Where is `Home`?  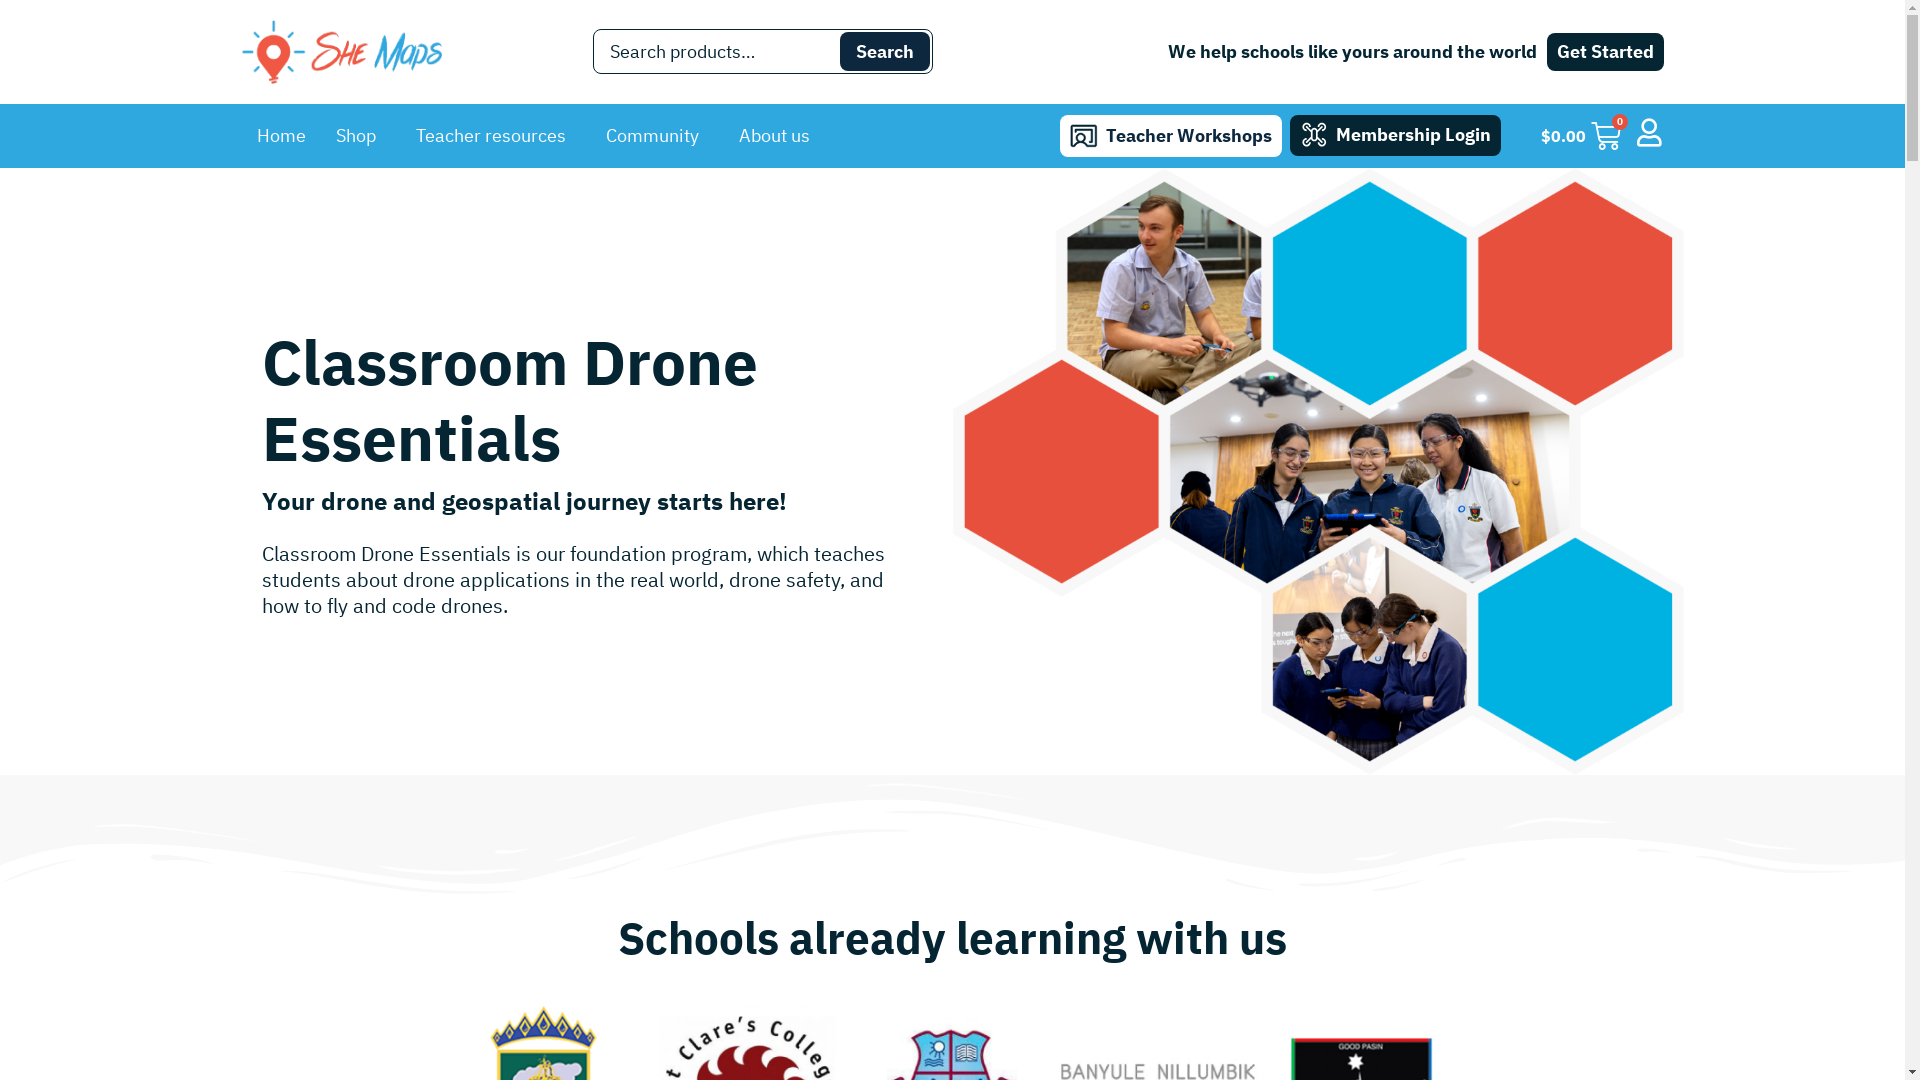
Home is located at coordinates (282, 136).